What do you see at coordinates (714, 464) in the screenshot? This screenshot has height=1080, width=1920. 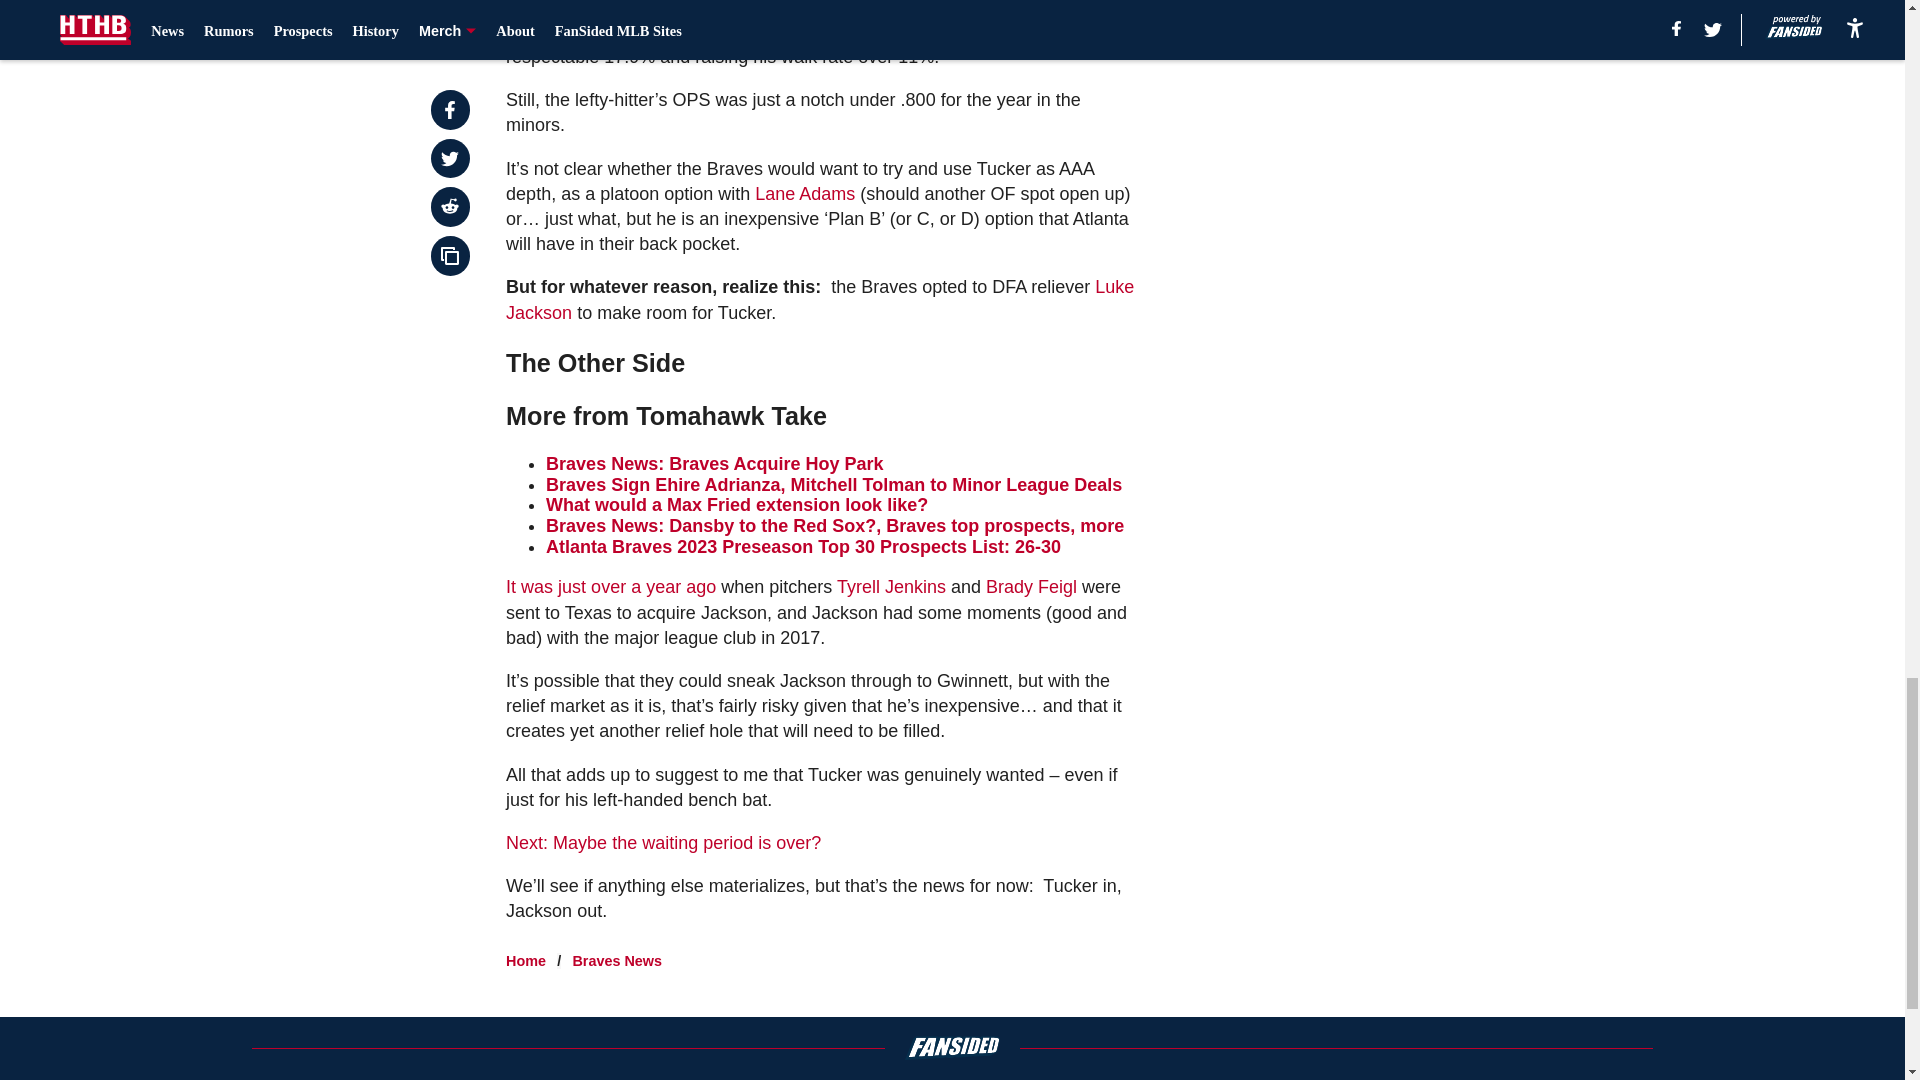 I see `Braves News: Braves Acquire Hoy Park` at bounding box center [714, 464].